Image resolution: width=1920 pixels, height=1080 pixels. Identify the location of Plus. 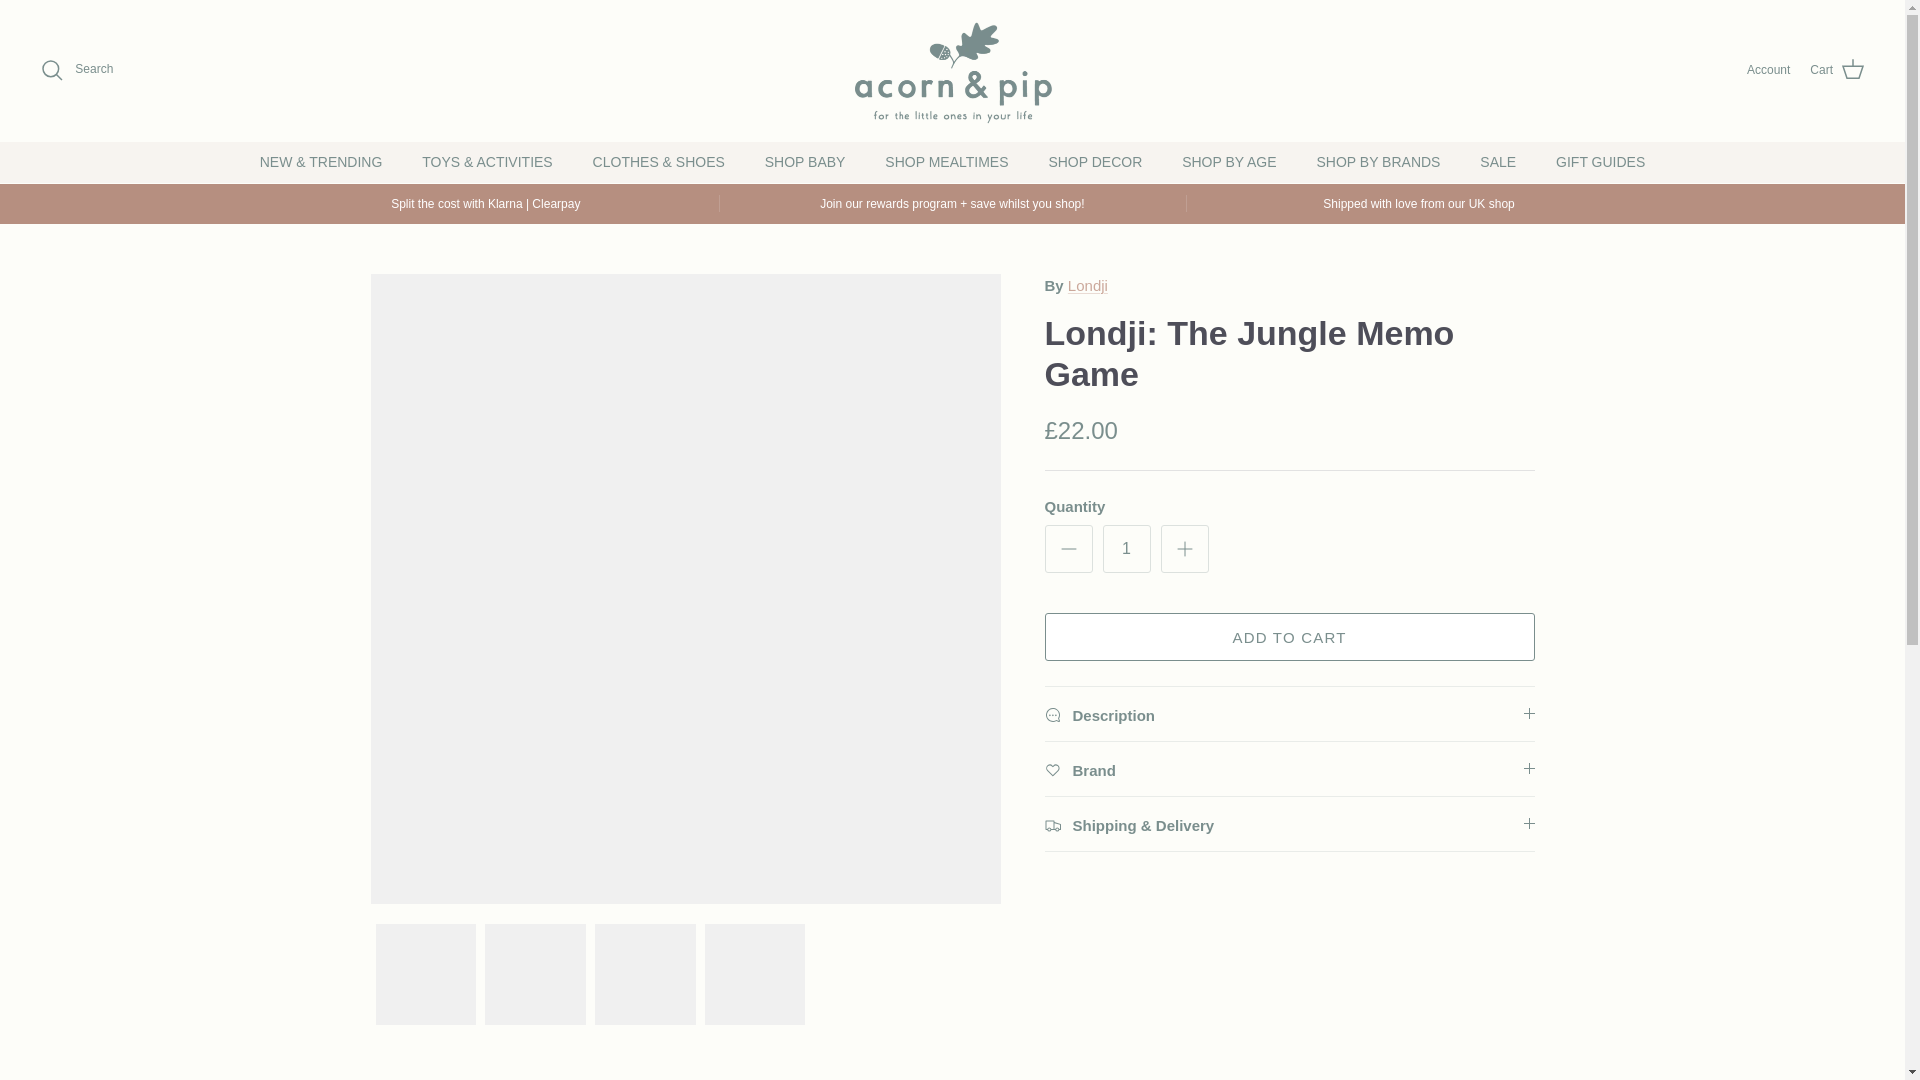
(1184, 548).